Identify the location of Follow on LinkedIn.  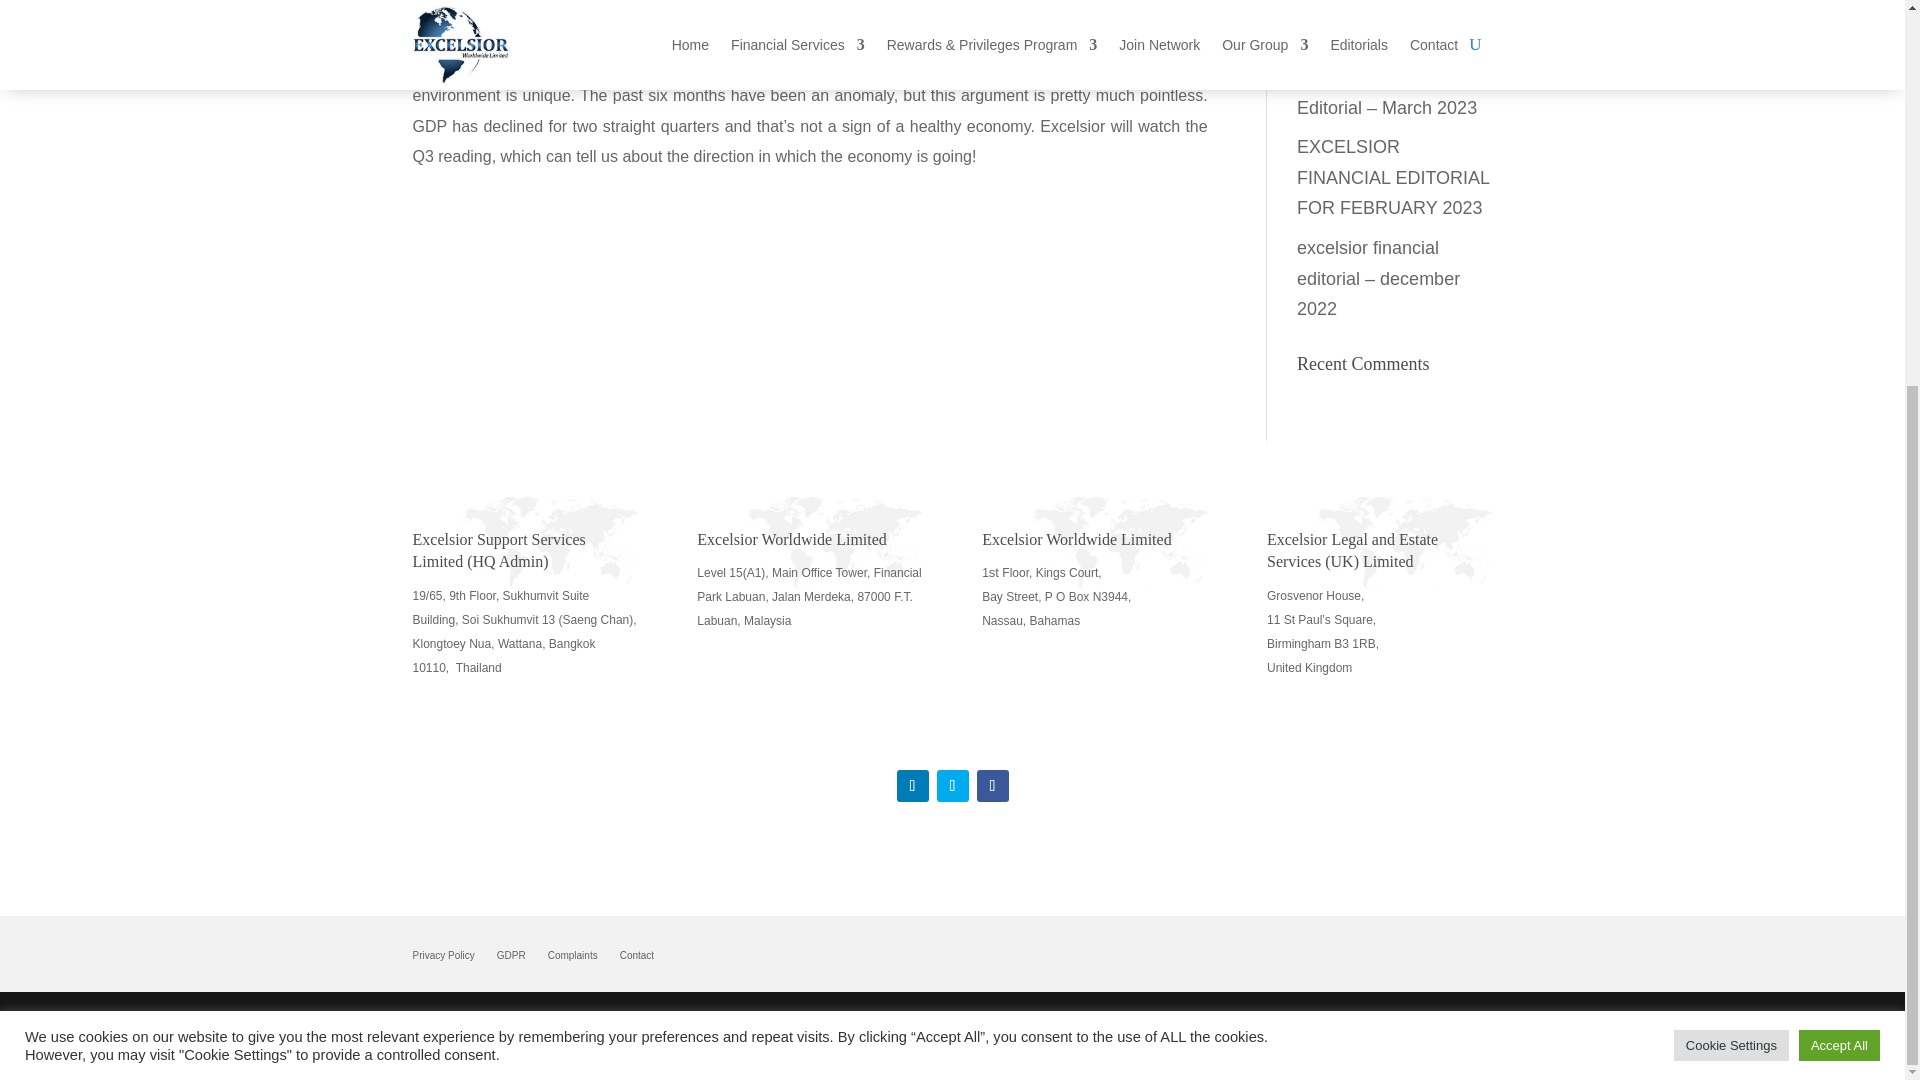
(912, 786).